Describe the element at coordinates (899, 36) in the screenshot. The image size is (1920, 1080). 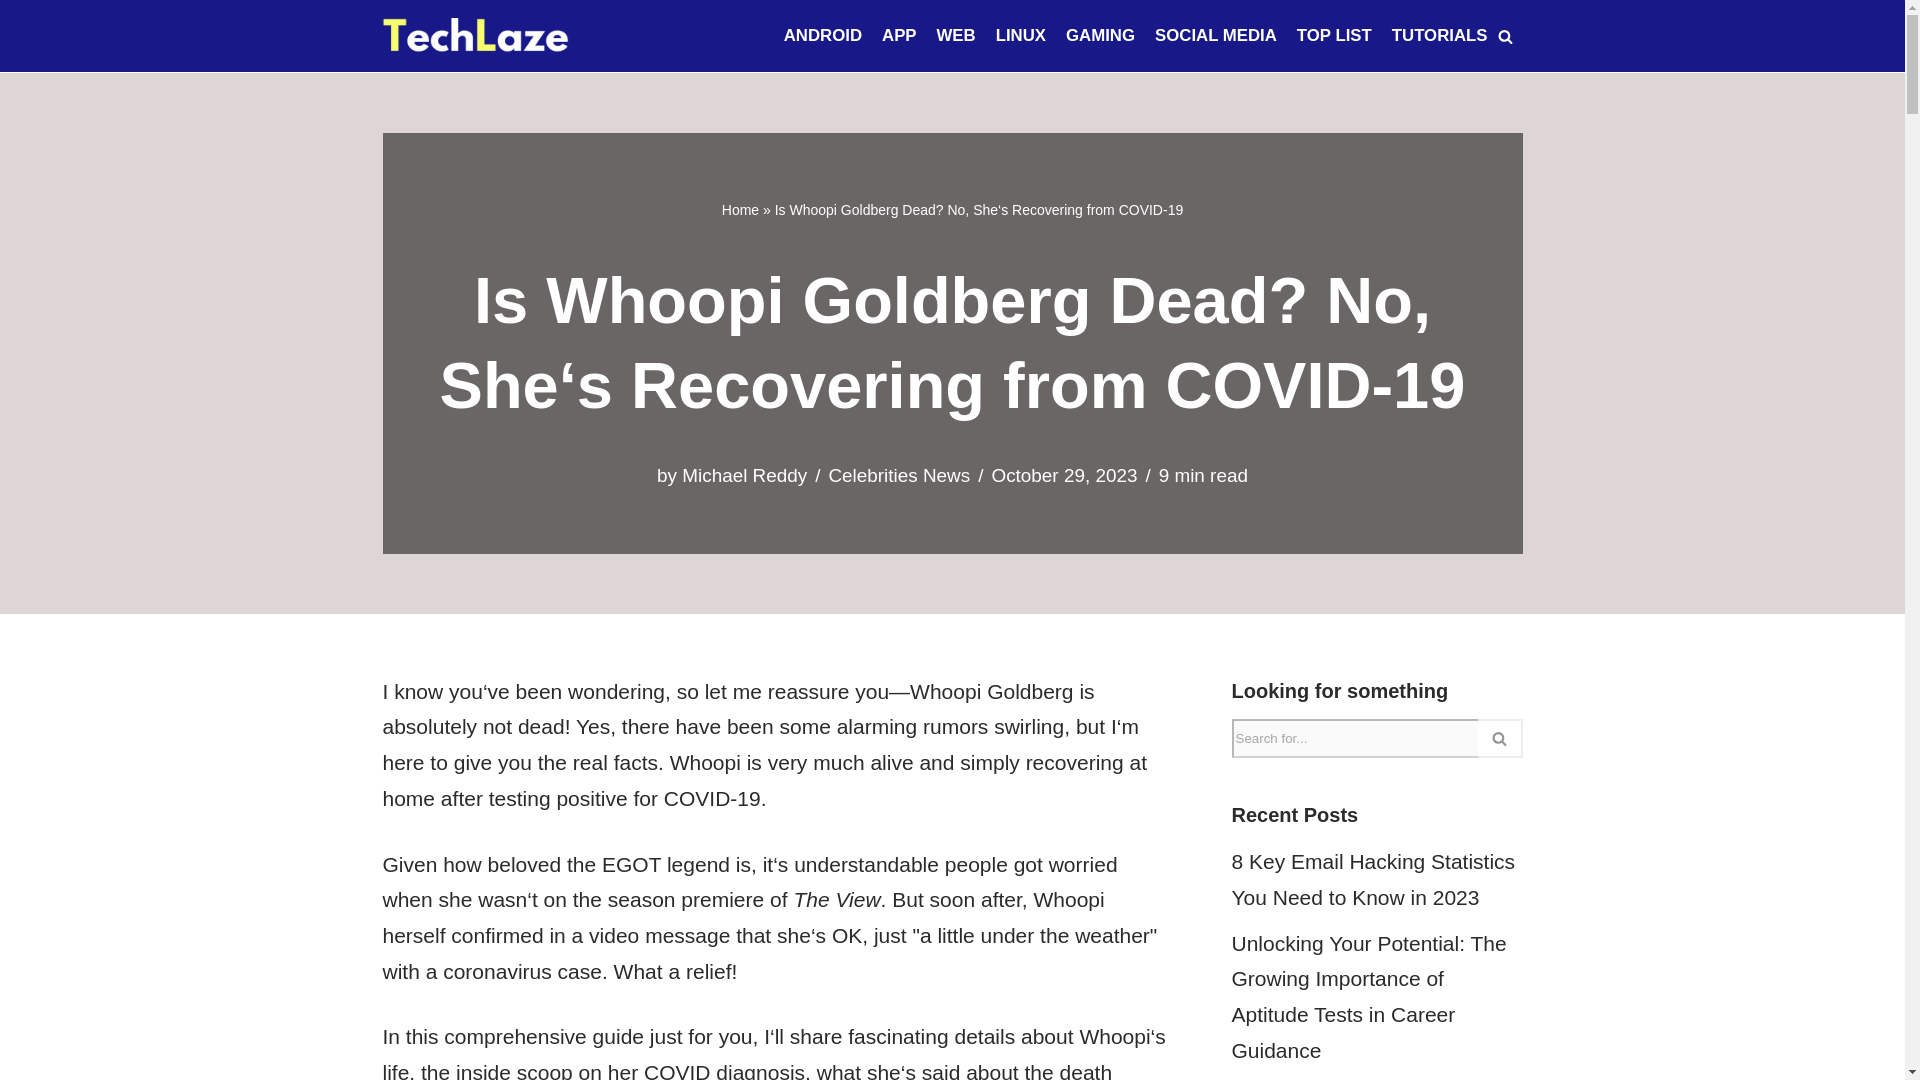
I see `APP` at that location.